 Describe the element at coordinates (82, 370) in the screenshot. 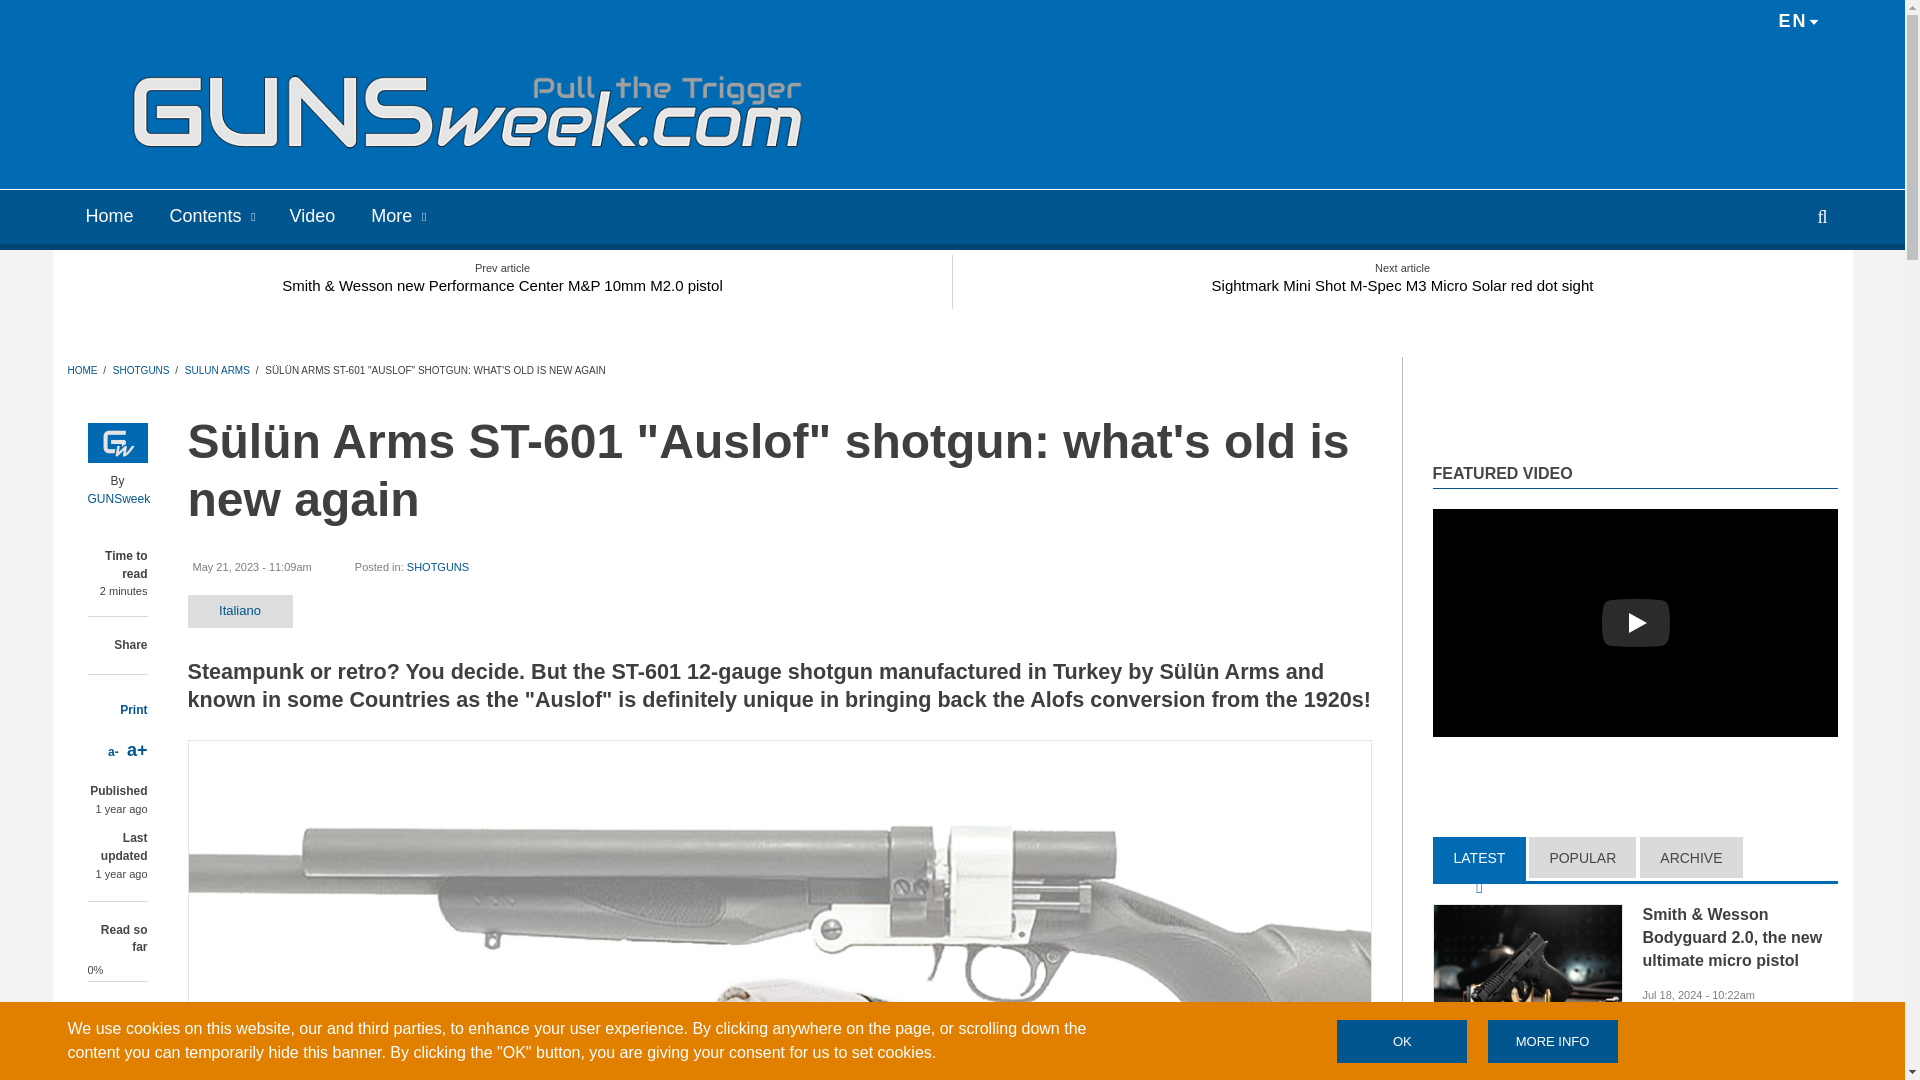

I see `HOME` at that location.